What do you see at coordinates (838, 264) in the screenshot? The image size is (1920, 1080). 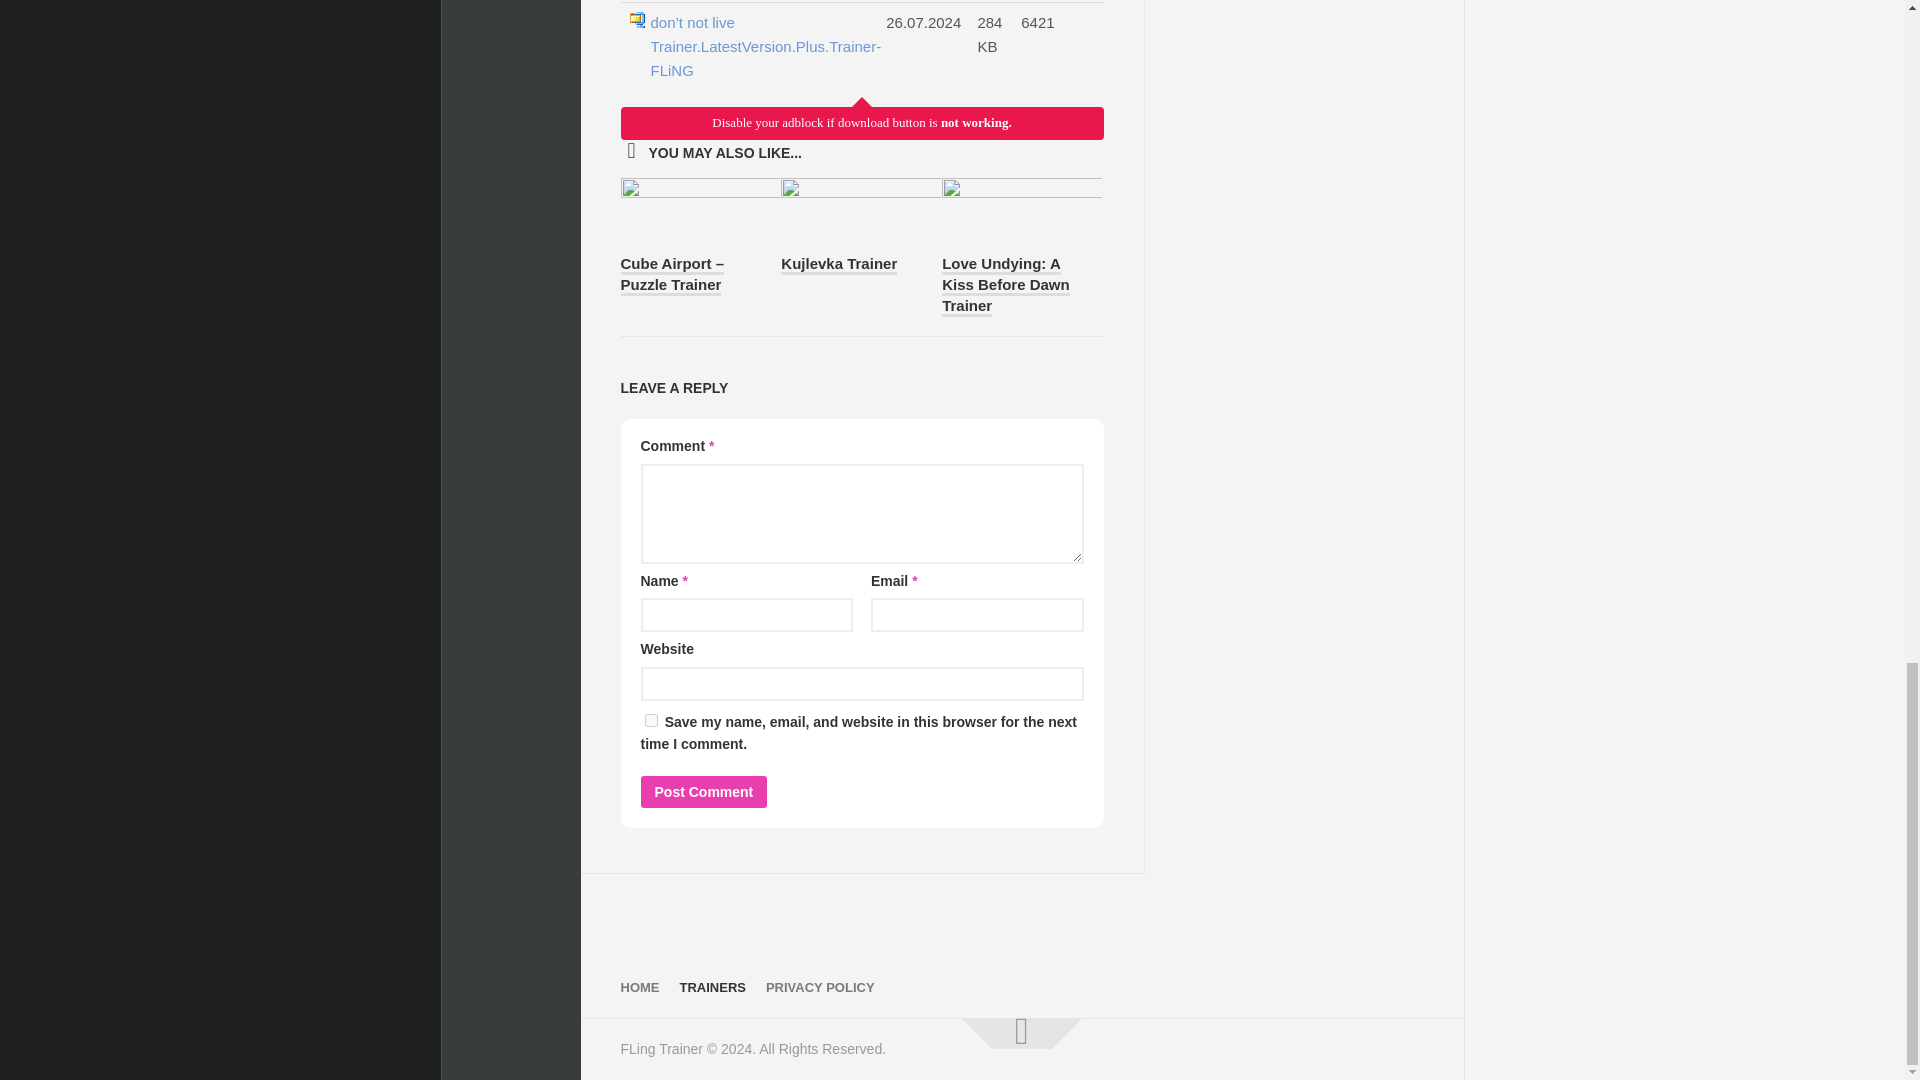 I see `Kujlevka Trainer` at bounding box center [838, 264].